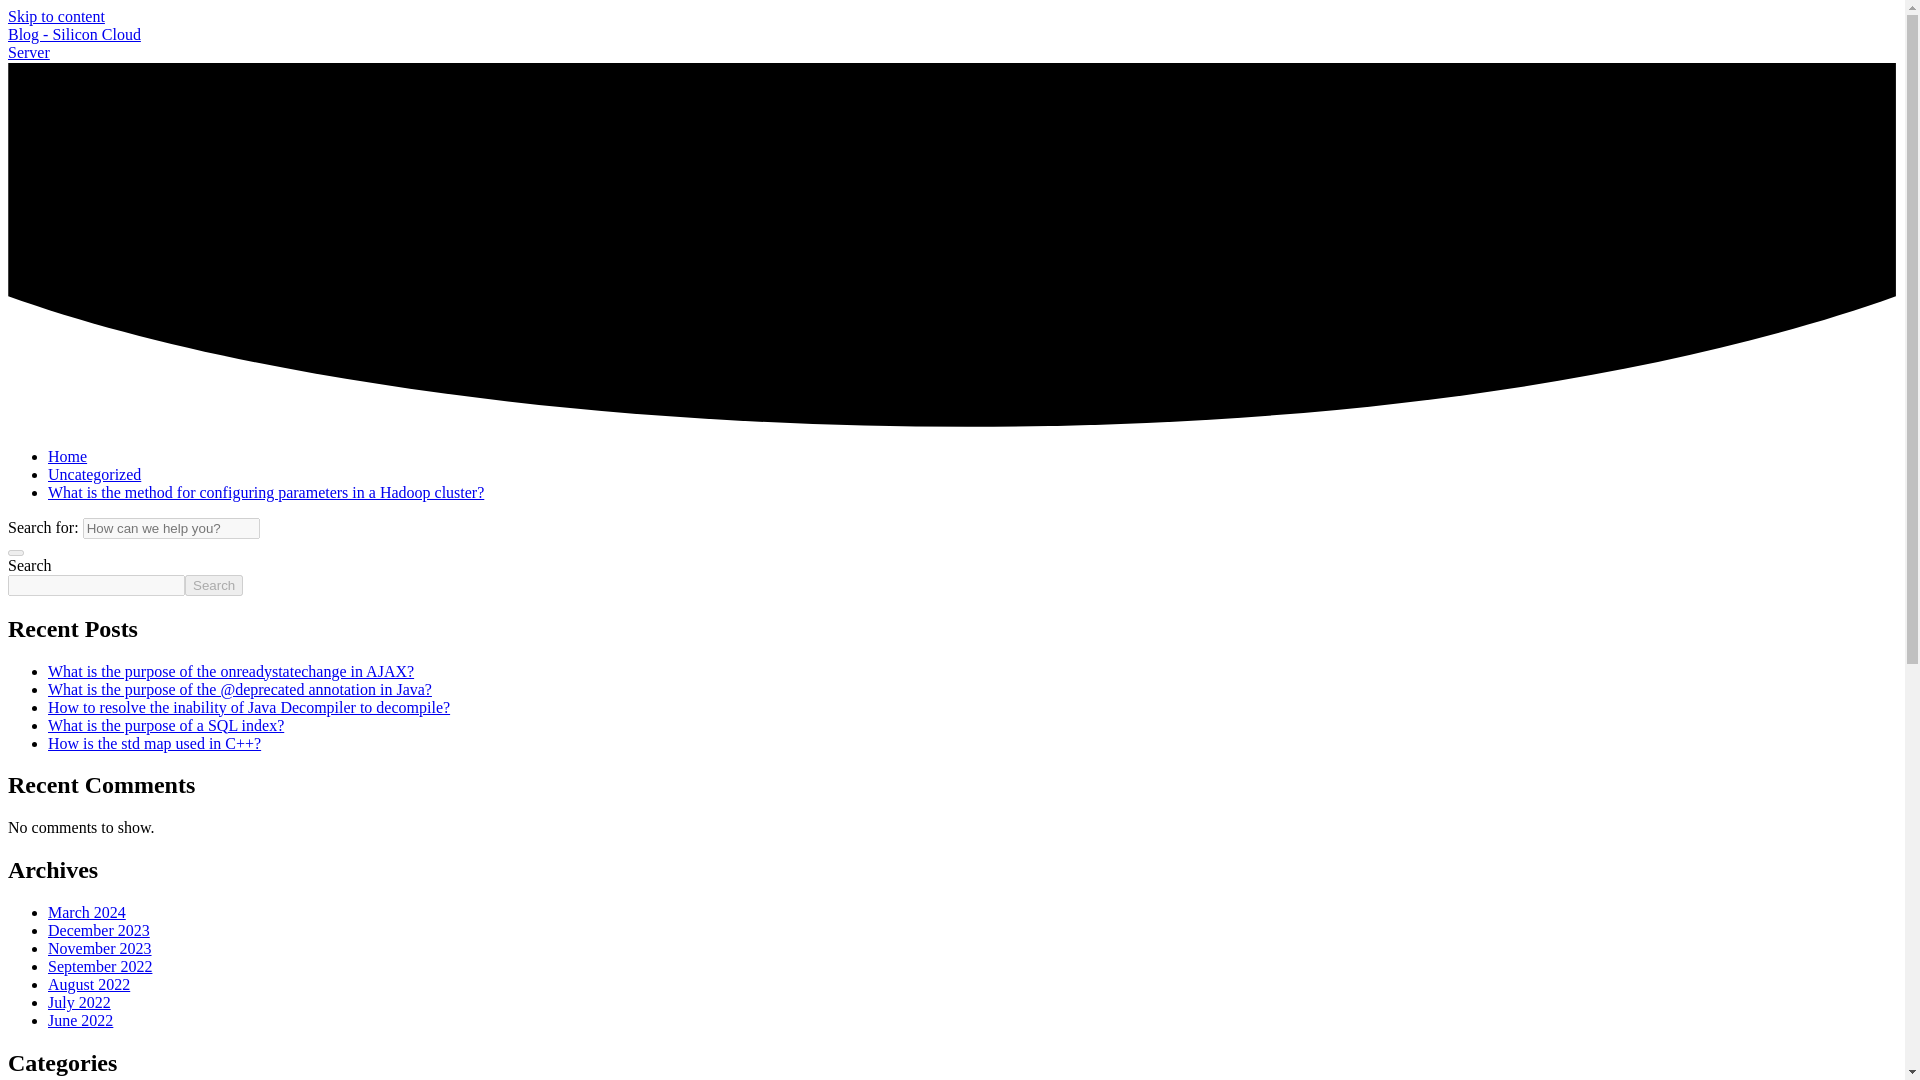 This screenshot has height=1080, width=1920. Describe the element at coordinates (80, 1002) in the screenshot. I see `July 2022` at that location.